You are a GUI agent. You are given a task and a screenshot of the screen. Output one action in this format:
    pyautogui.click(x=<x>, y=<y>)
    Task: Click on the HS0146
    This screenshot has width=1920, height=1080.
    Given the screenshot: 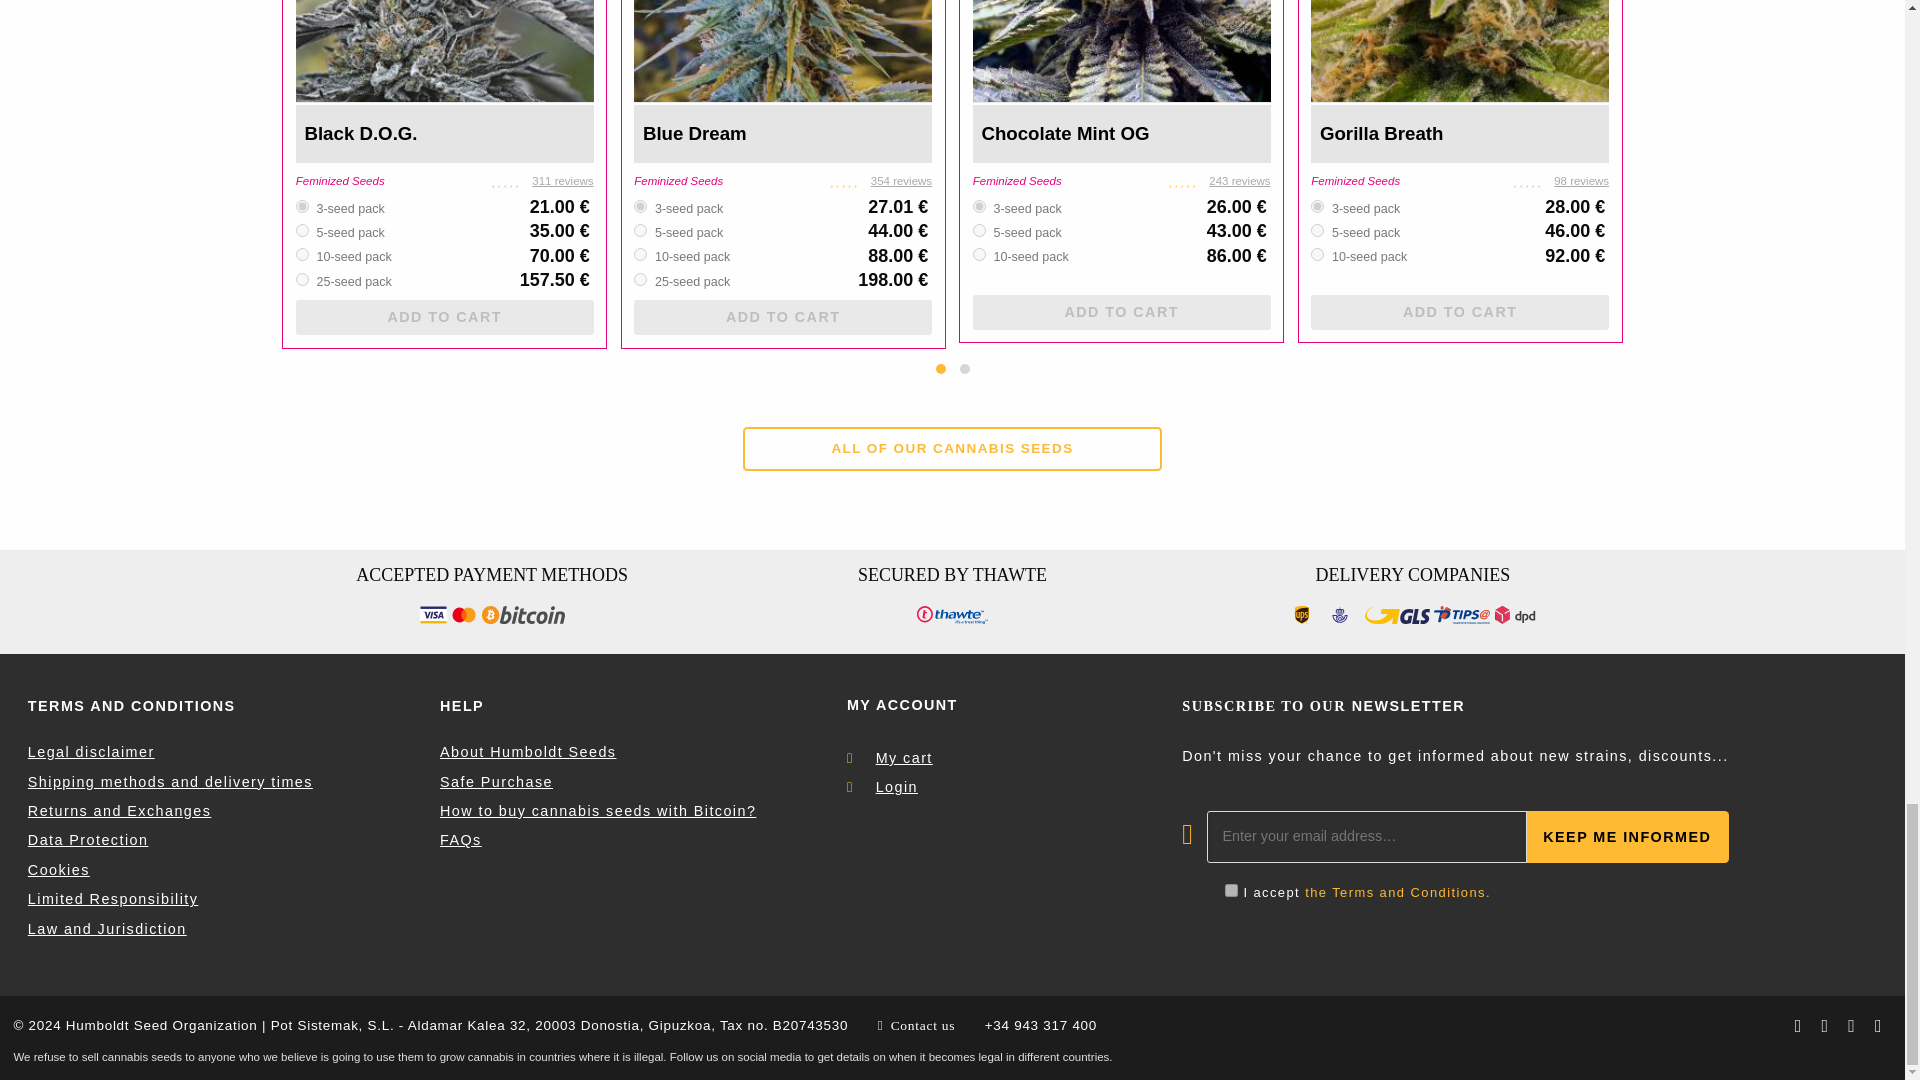 What is the action you would take?
    pyautogui.click(x=302, y=230)
    